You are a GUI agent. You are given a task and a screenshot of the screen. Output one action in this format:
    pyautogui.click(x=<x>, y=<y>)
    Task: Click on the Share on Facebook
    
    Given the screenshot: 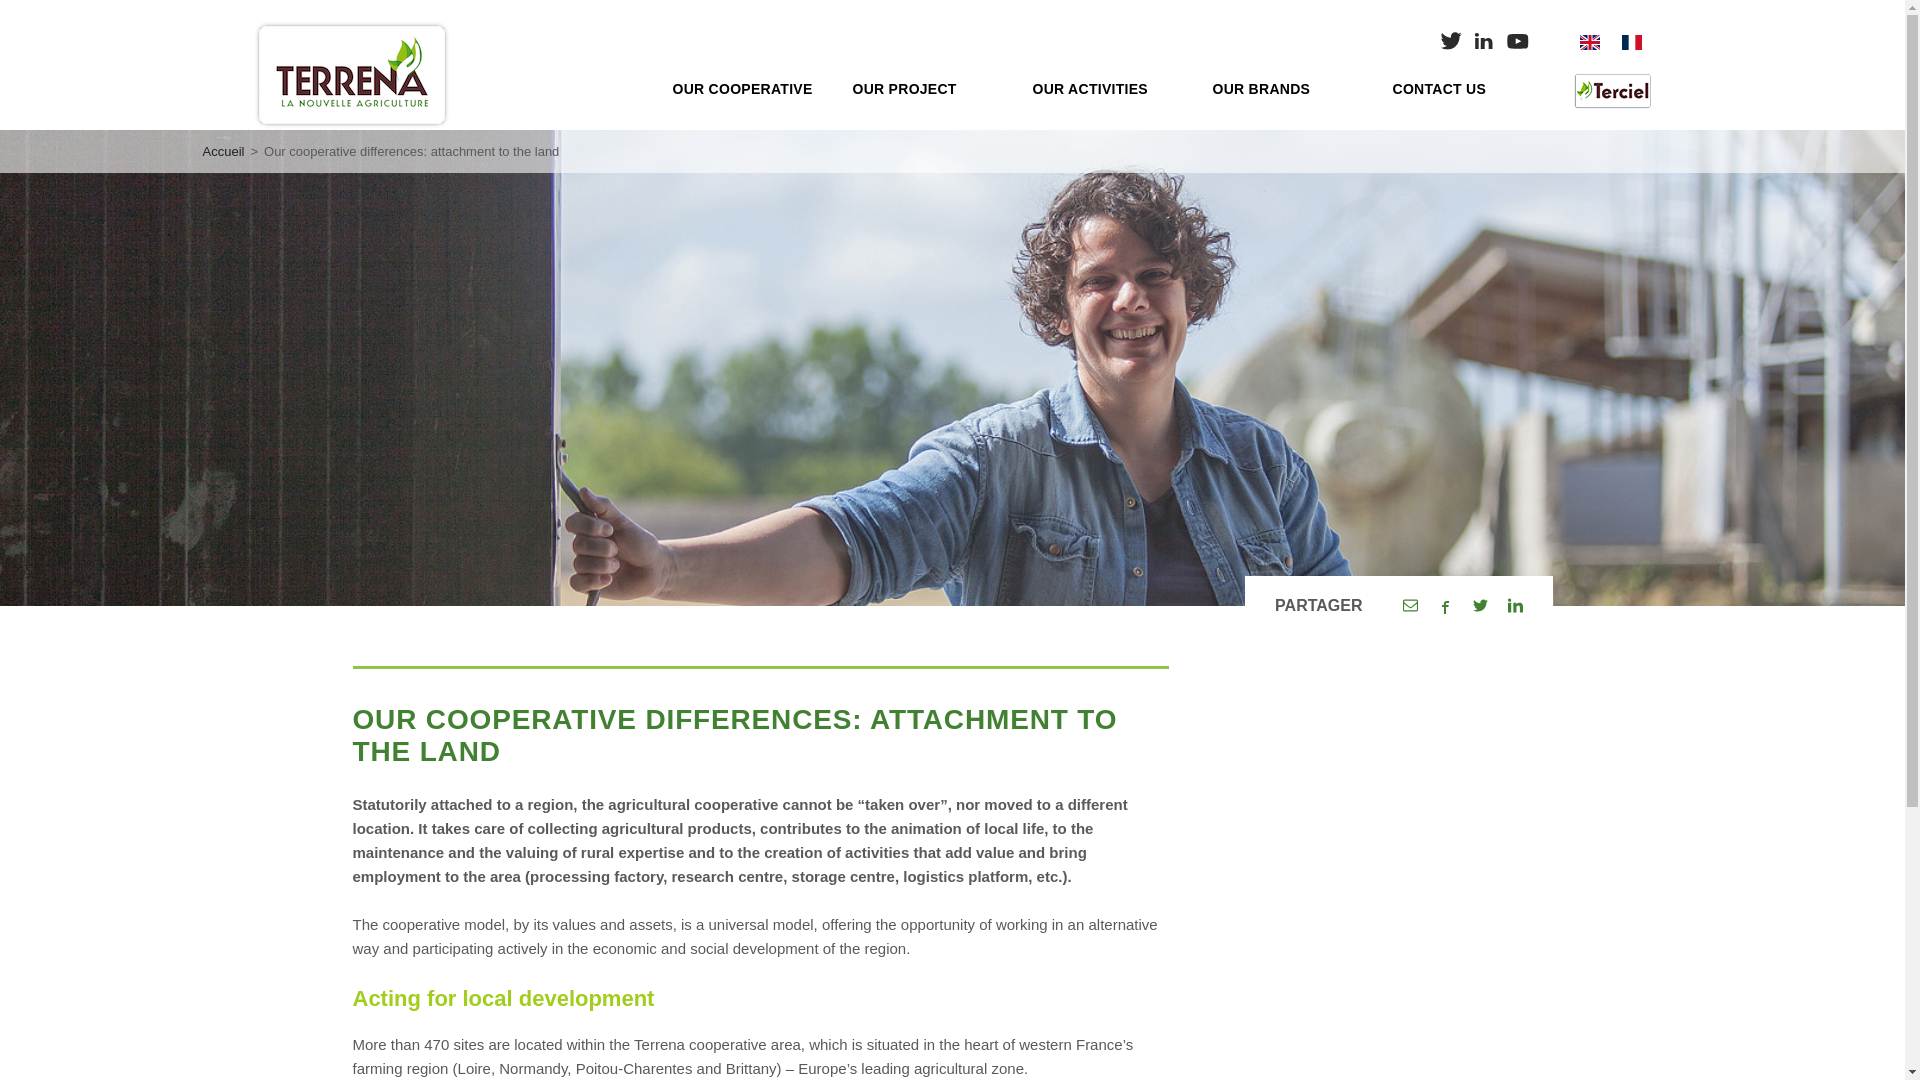 What is the action you would take?
    pyautogui.click(x=1446, y=606)
    